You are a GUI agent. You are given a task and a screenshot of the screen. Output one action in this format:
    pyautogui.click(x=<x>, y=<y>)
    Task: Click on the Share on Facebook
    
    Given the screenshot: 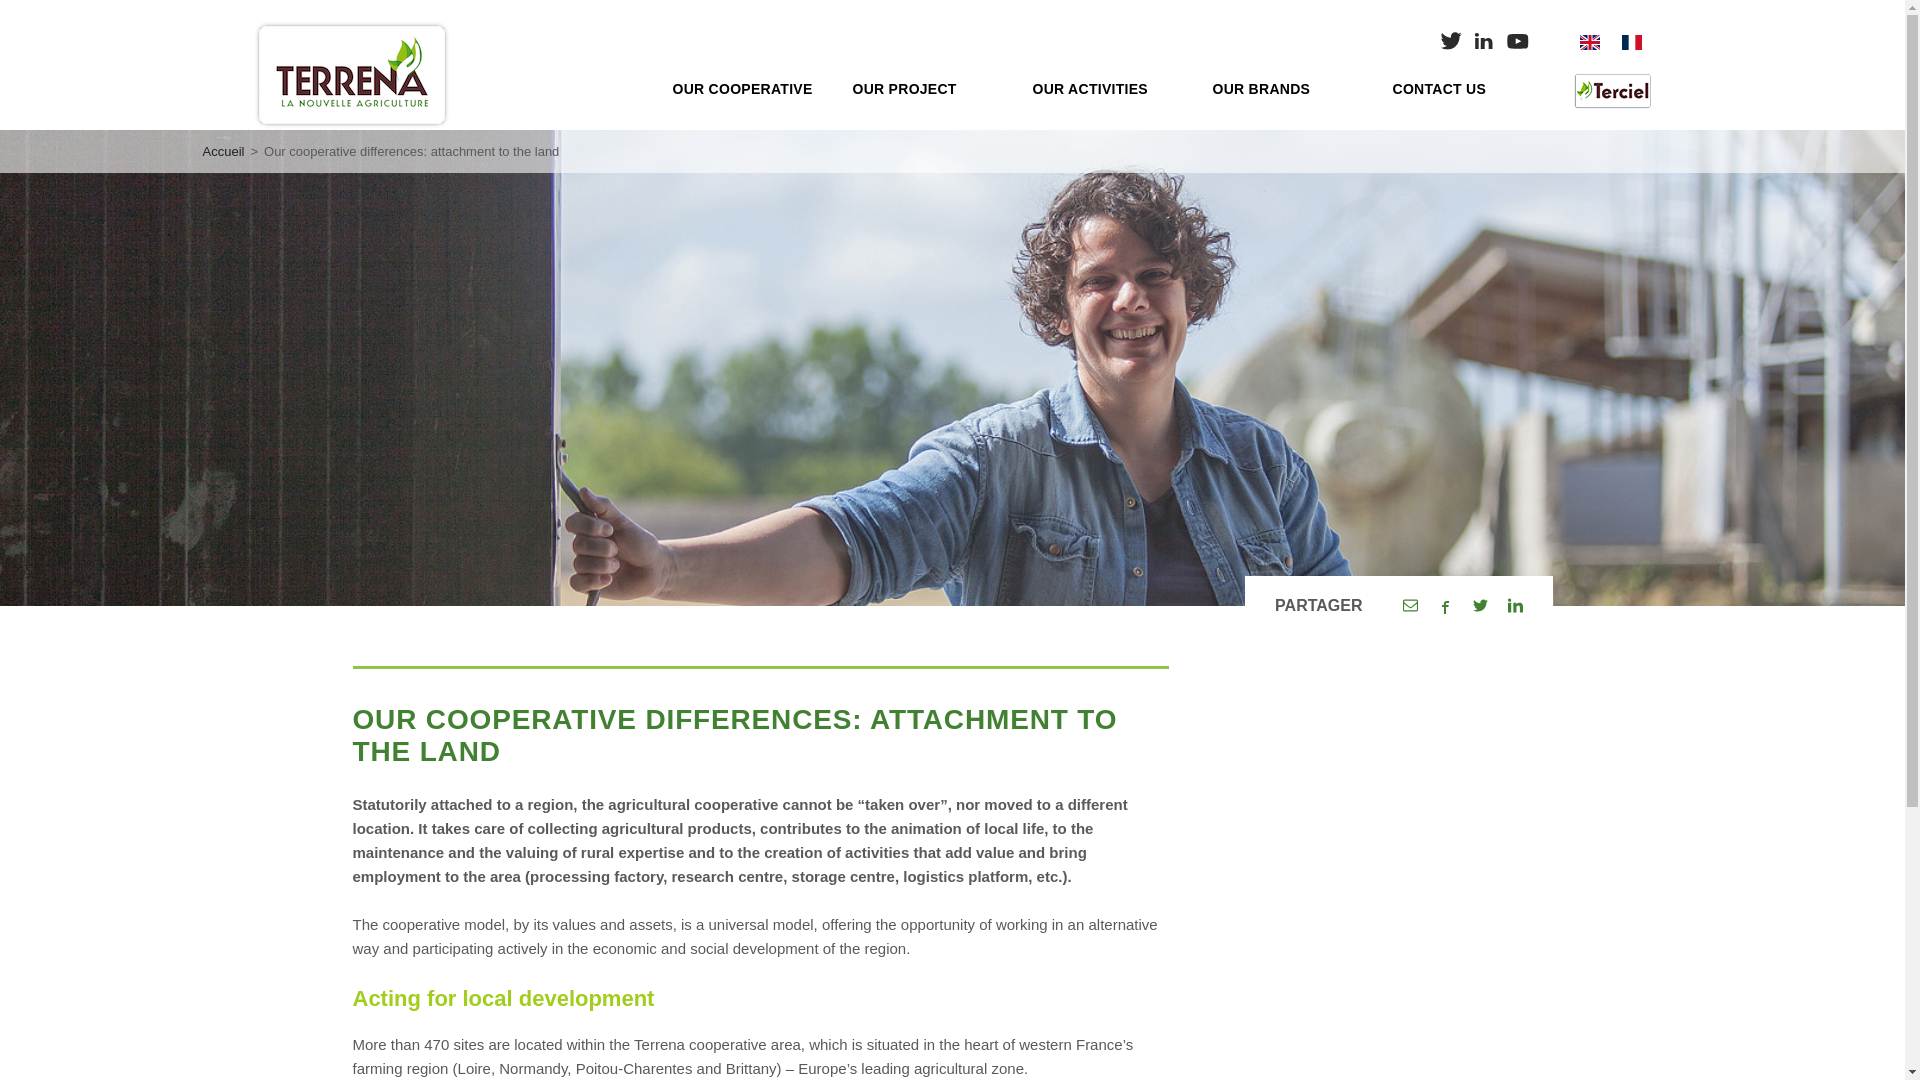 What is the action you would take?
    pyautogui.click(x=1446, y=606)
    